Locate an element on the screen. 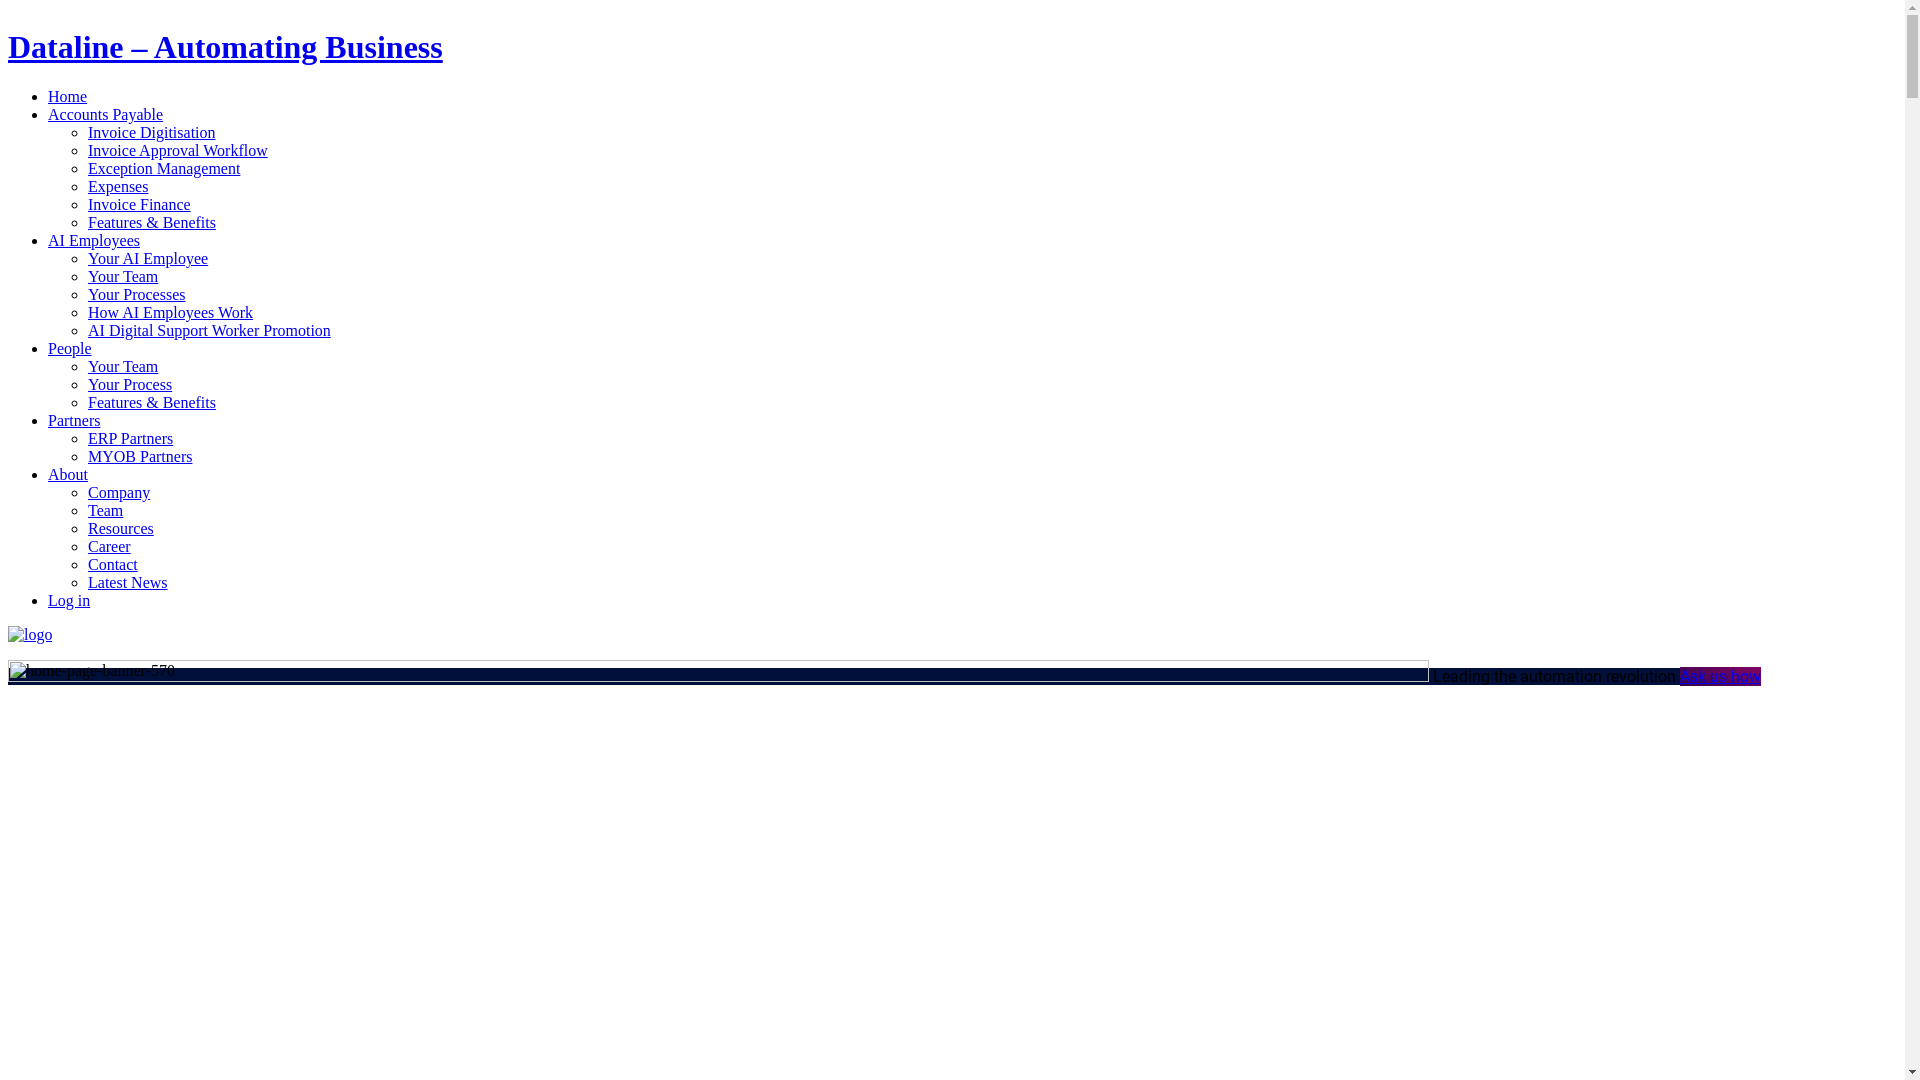 This screenshot has height=1080, width=1920. Invoice Digitisation is located at coordinates (152, 132).